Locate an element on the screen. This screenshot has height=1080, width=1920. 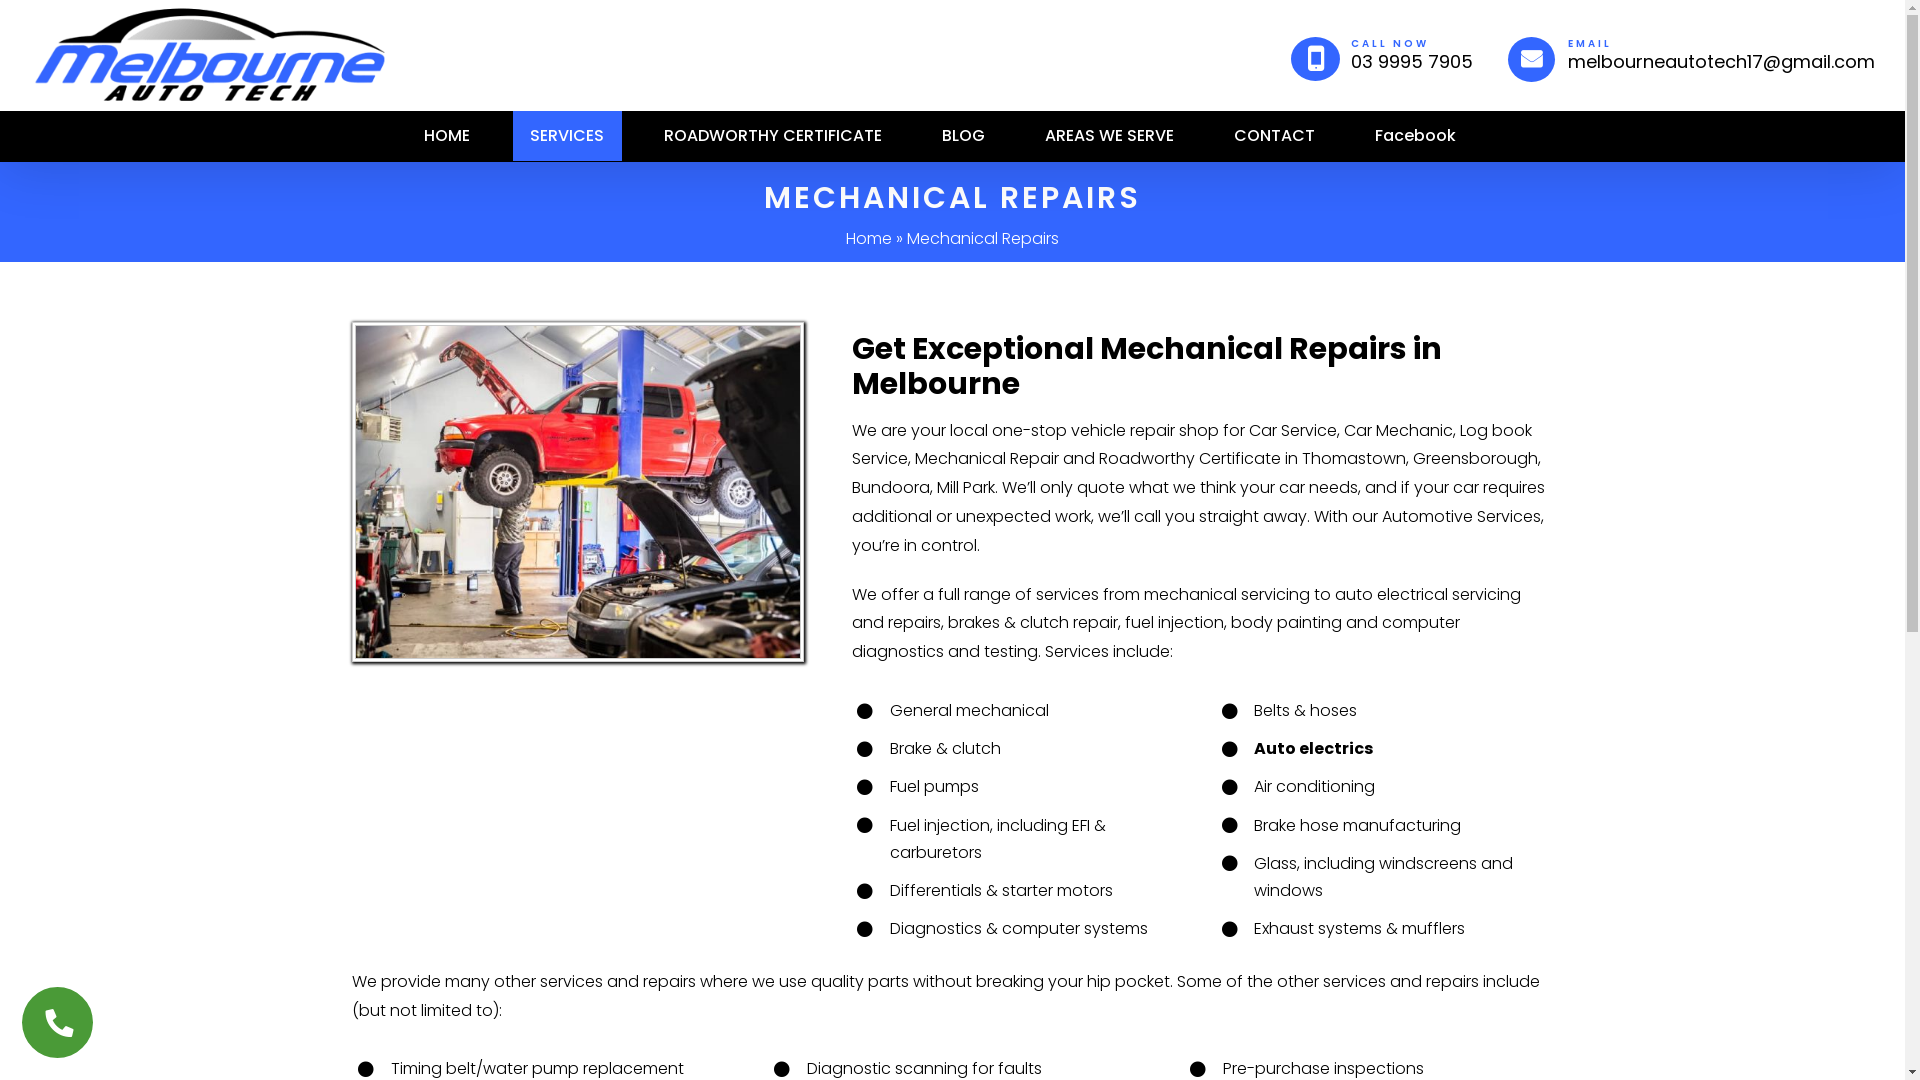
Auto electrics is located at coordinates (1314, 748).